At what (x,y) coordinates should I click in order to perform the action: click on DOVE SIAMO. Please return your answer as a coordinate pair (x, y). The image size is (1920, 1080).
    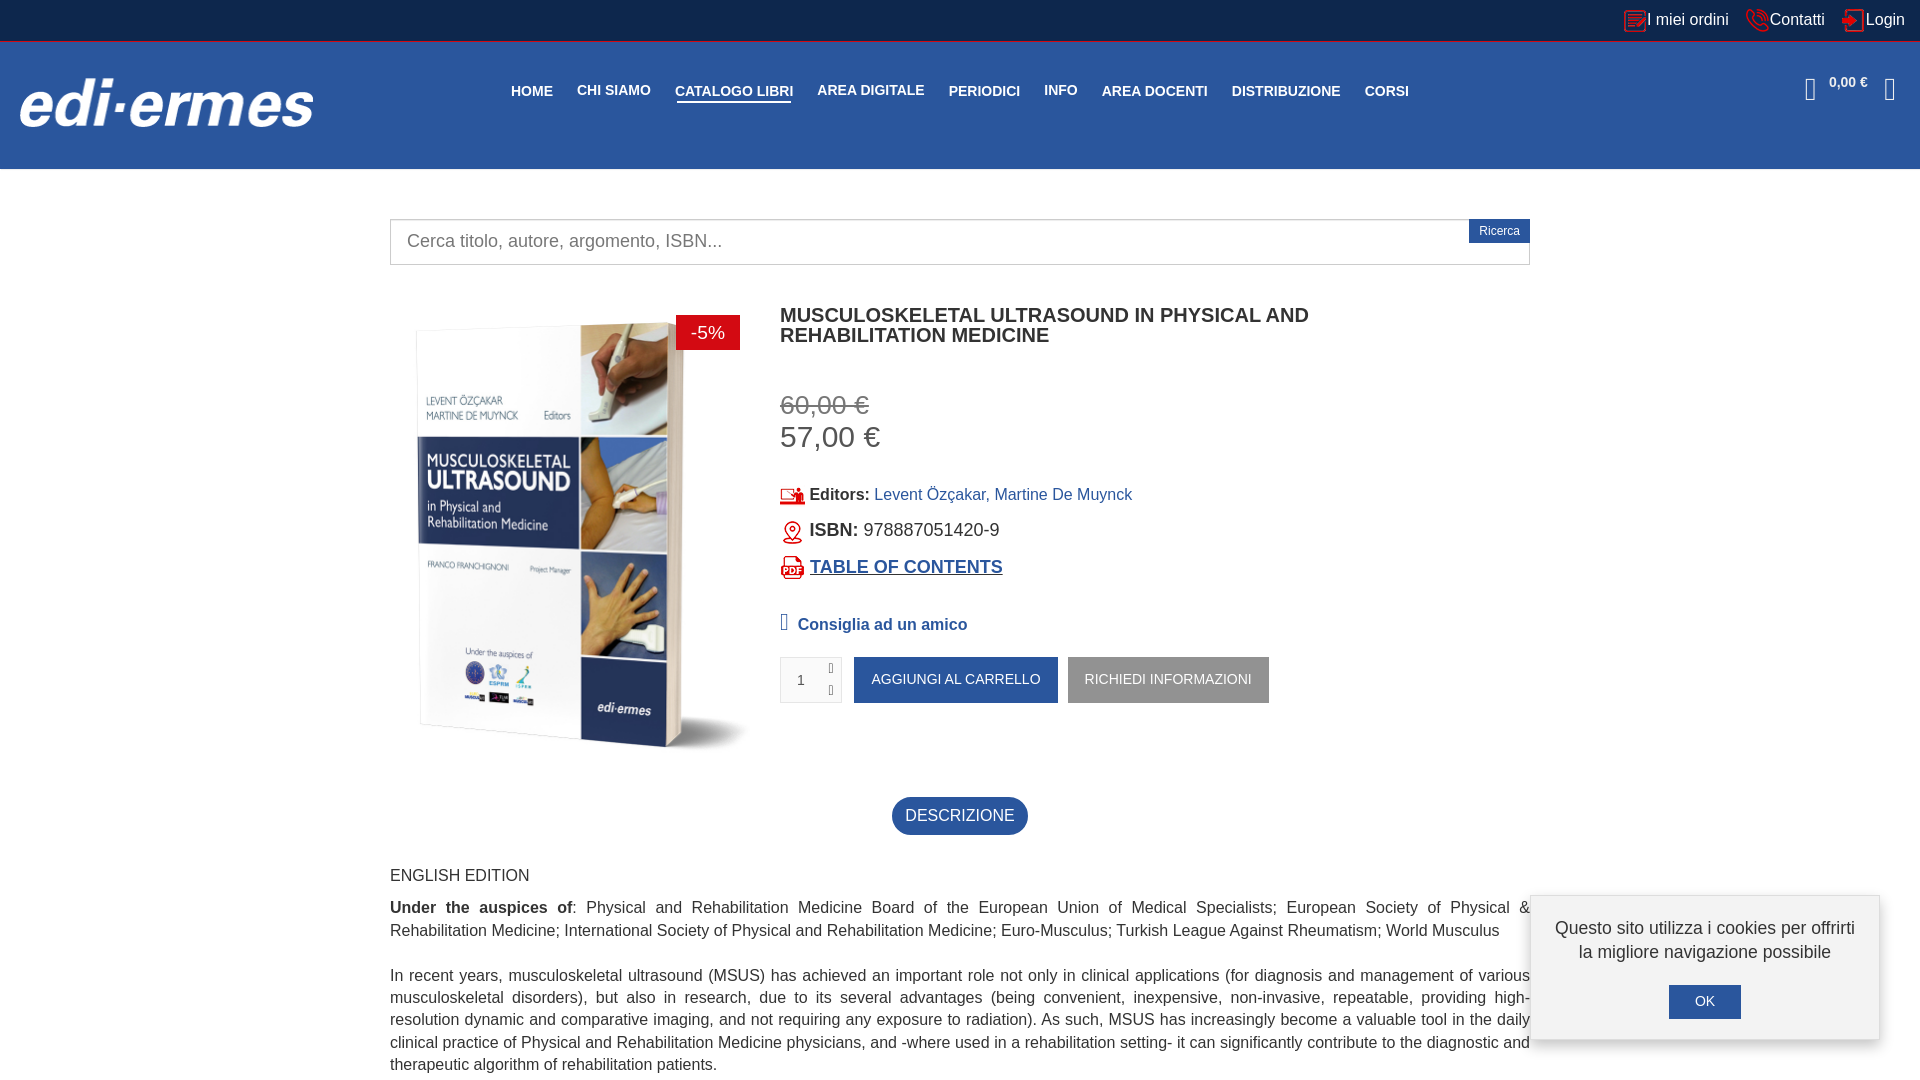
    Looking at the image, I should click on (1894, 94).